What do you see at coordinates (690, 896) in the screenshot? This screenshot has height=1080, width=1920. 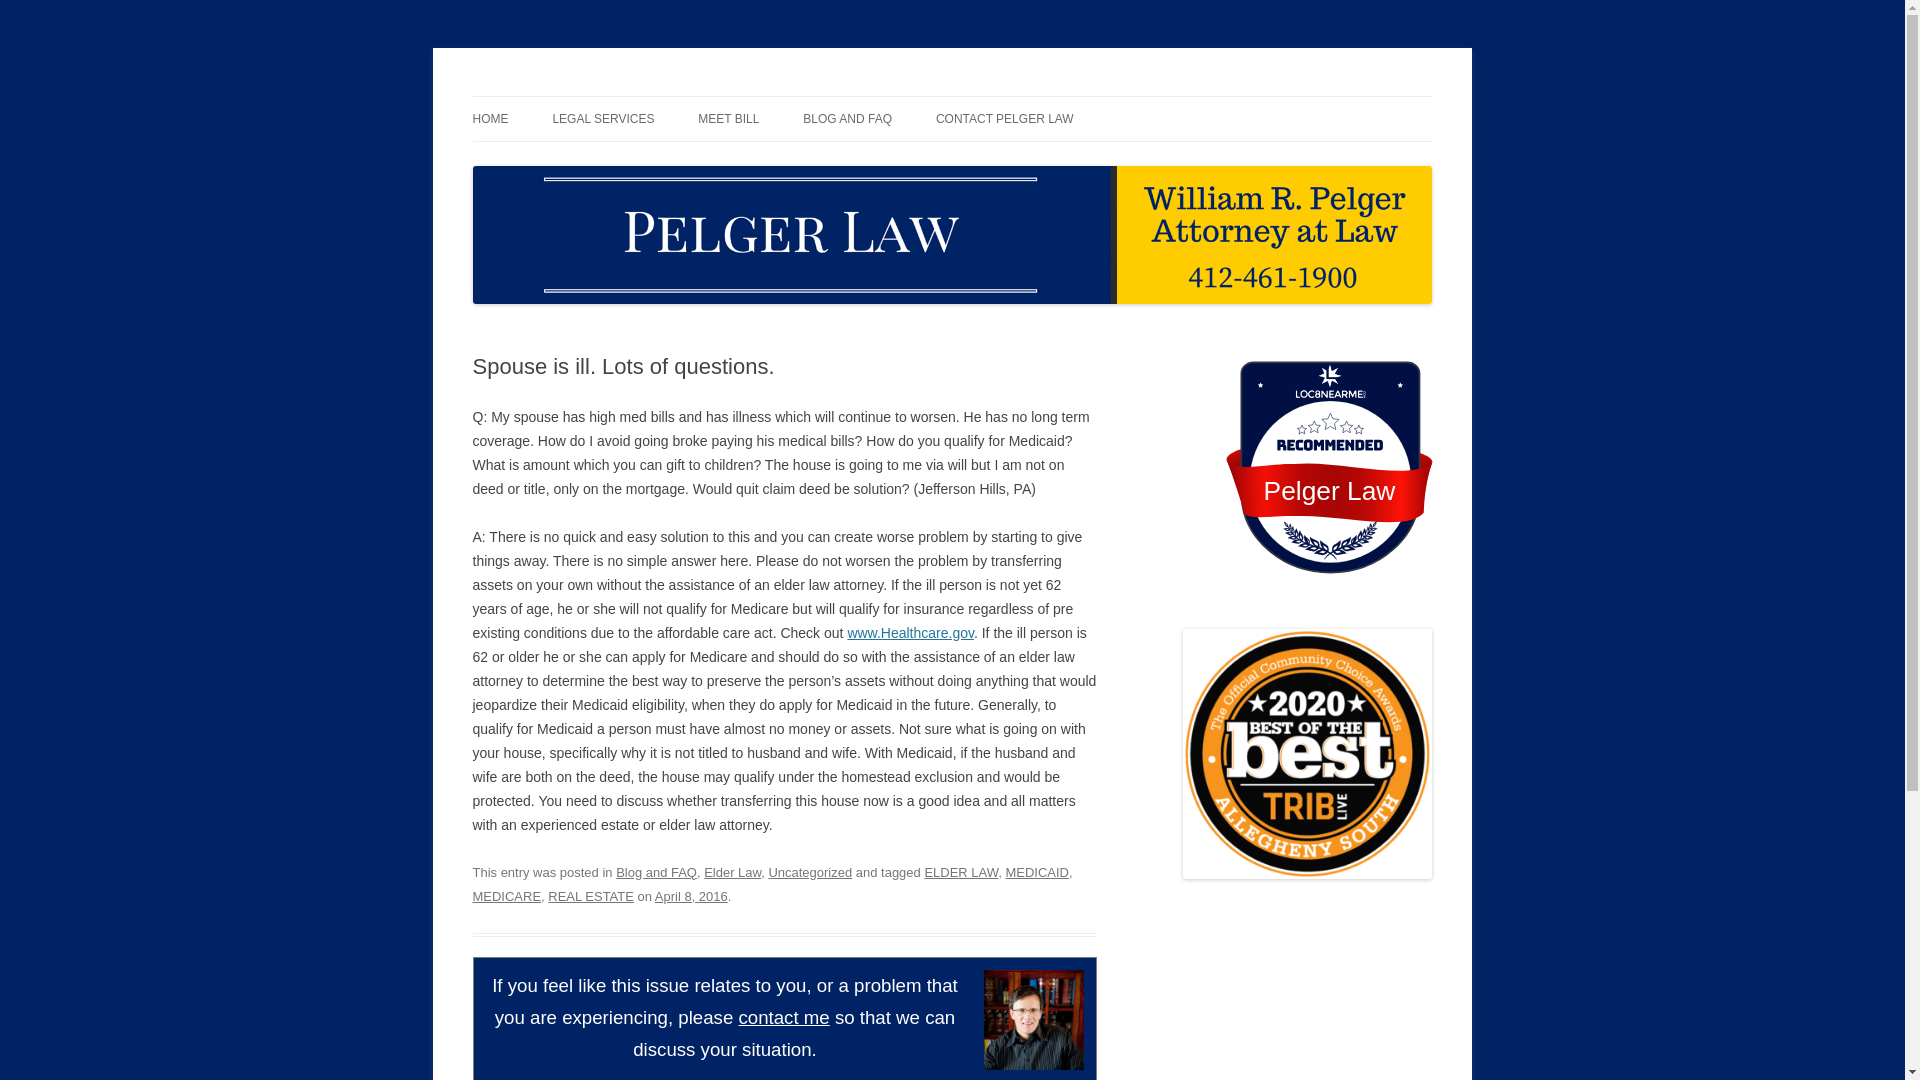 I see `April 8, 2016` at bounding box center [690, 896].